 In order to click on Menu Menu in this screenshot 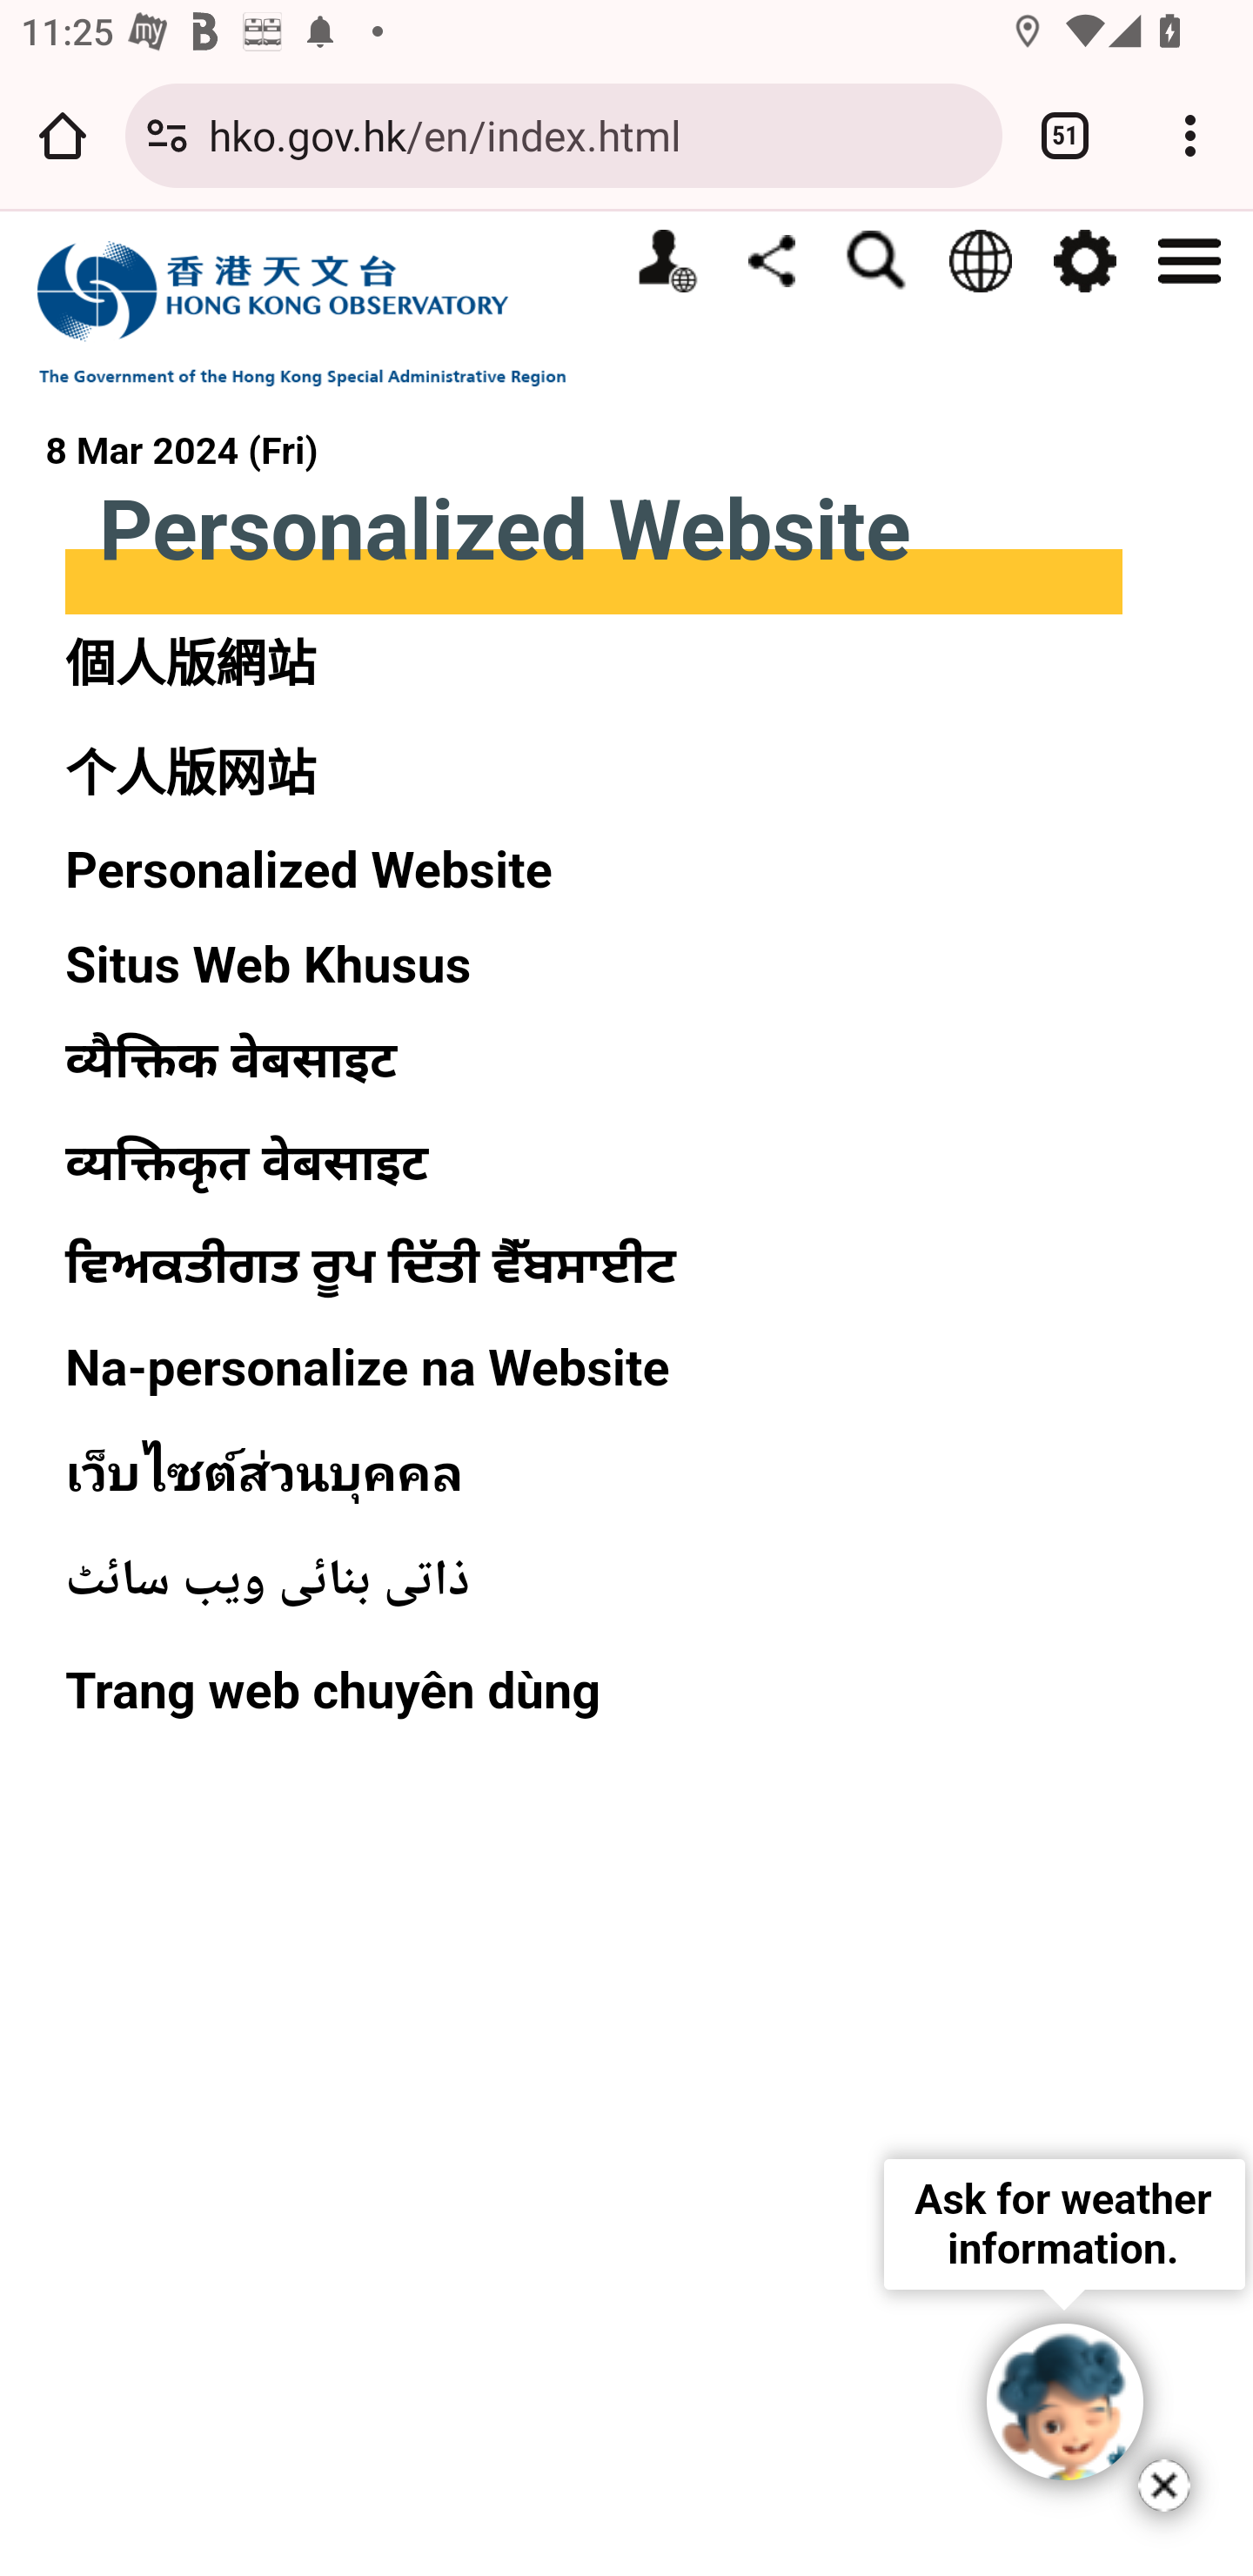, I will do `click(1189, 258)`.